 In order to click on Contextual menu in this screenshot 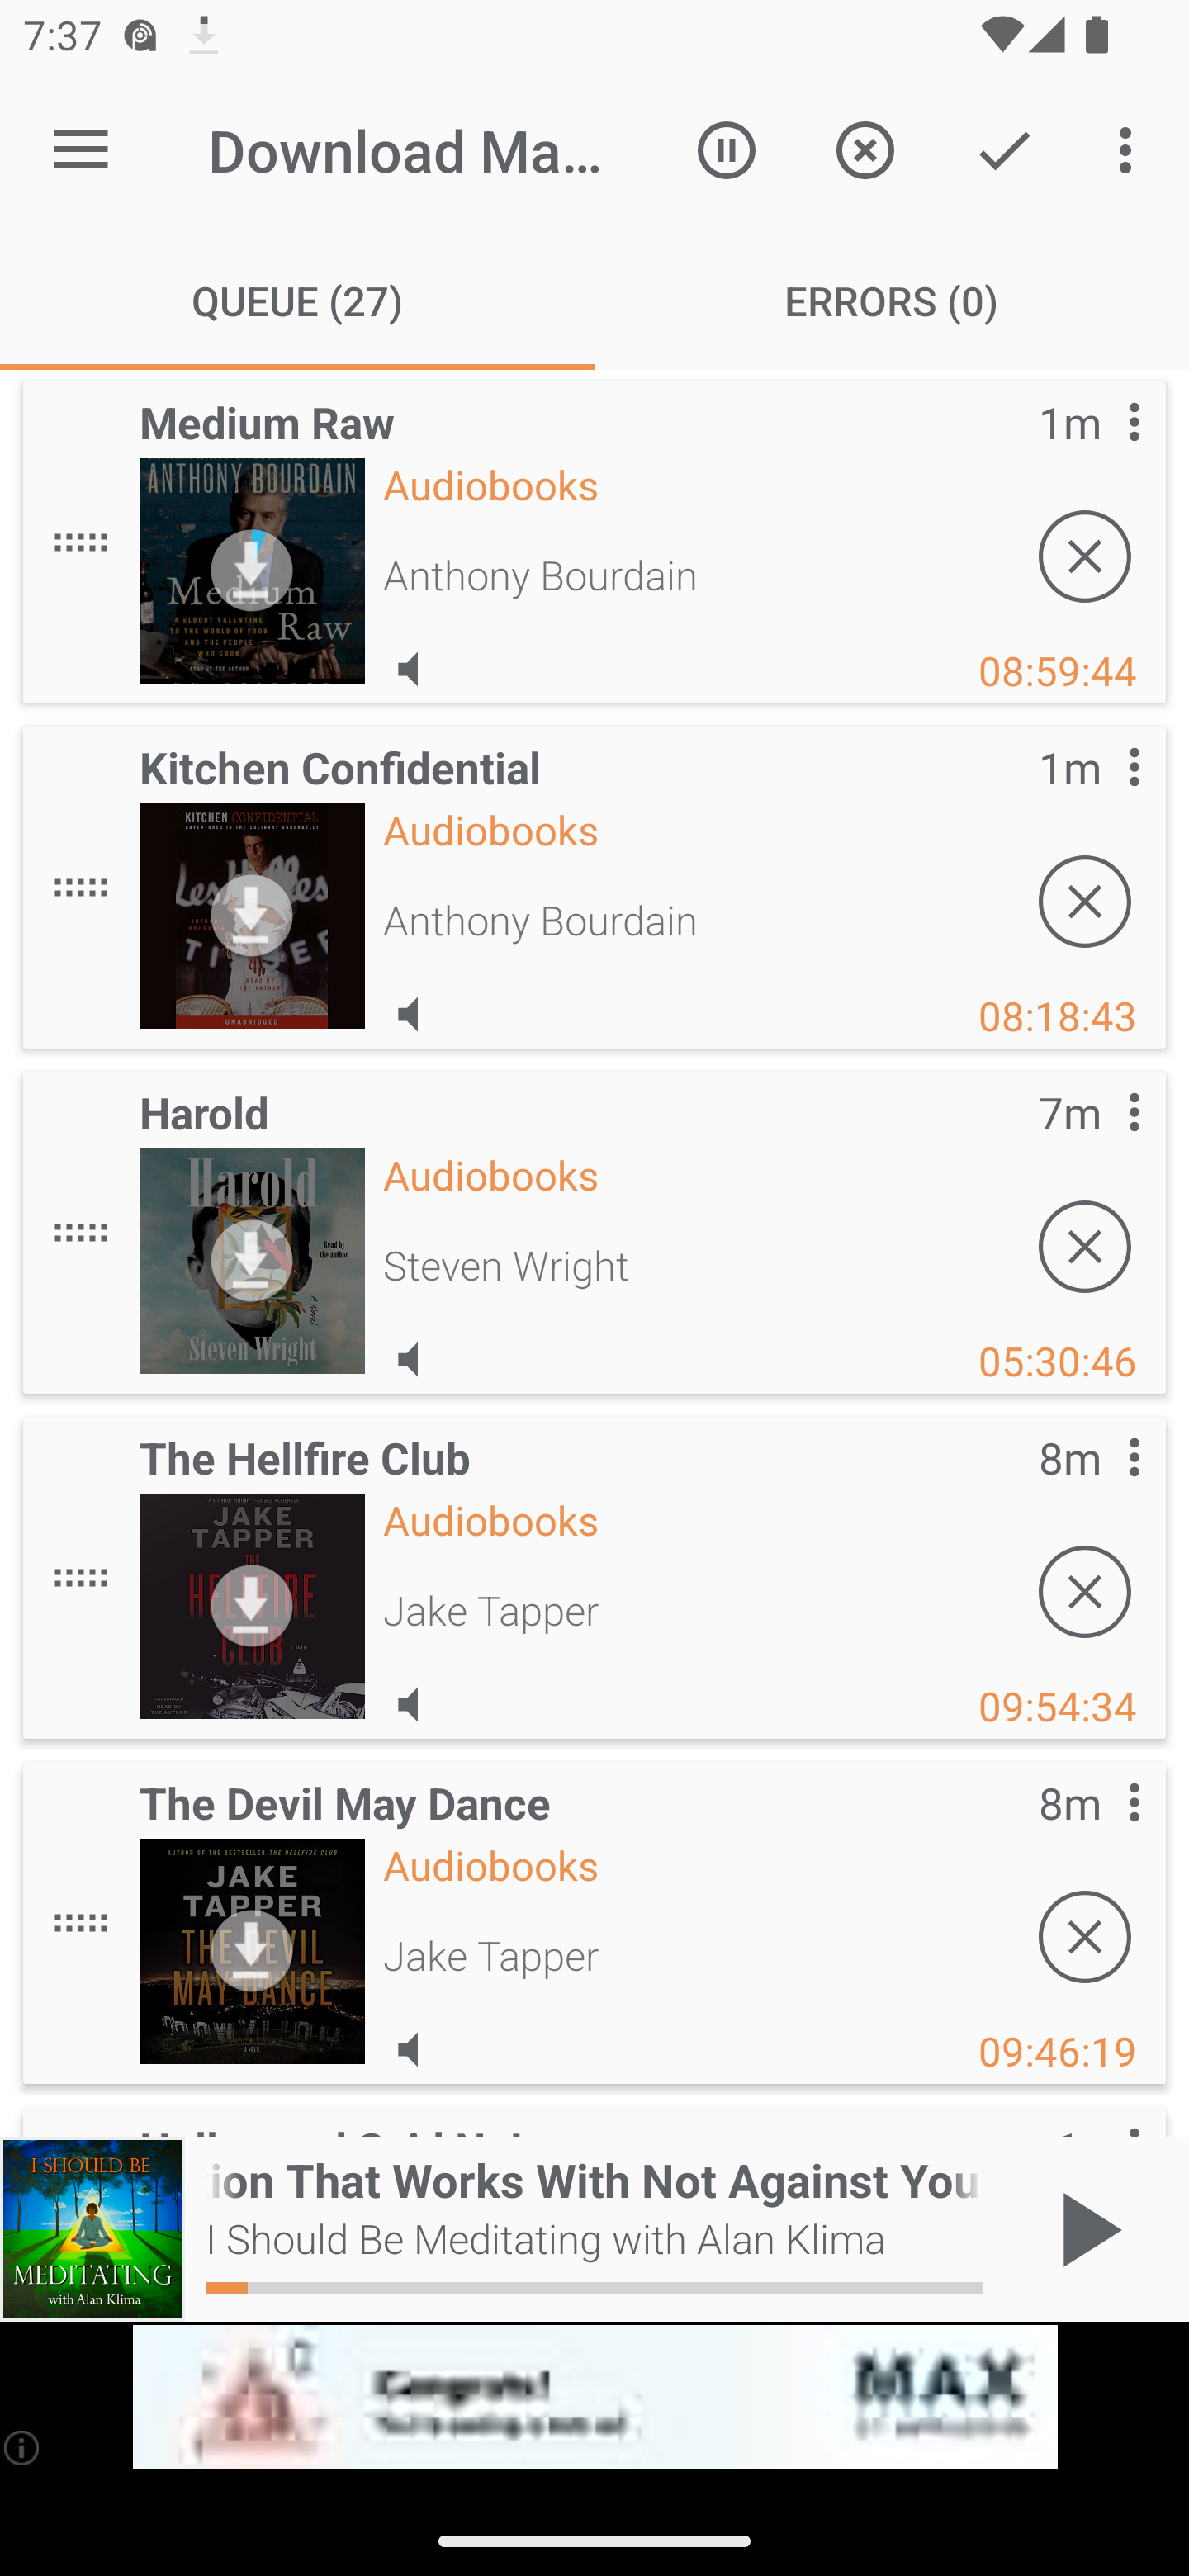, I will do `click(1098, 454)`.